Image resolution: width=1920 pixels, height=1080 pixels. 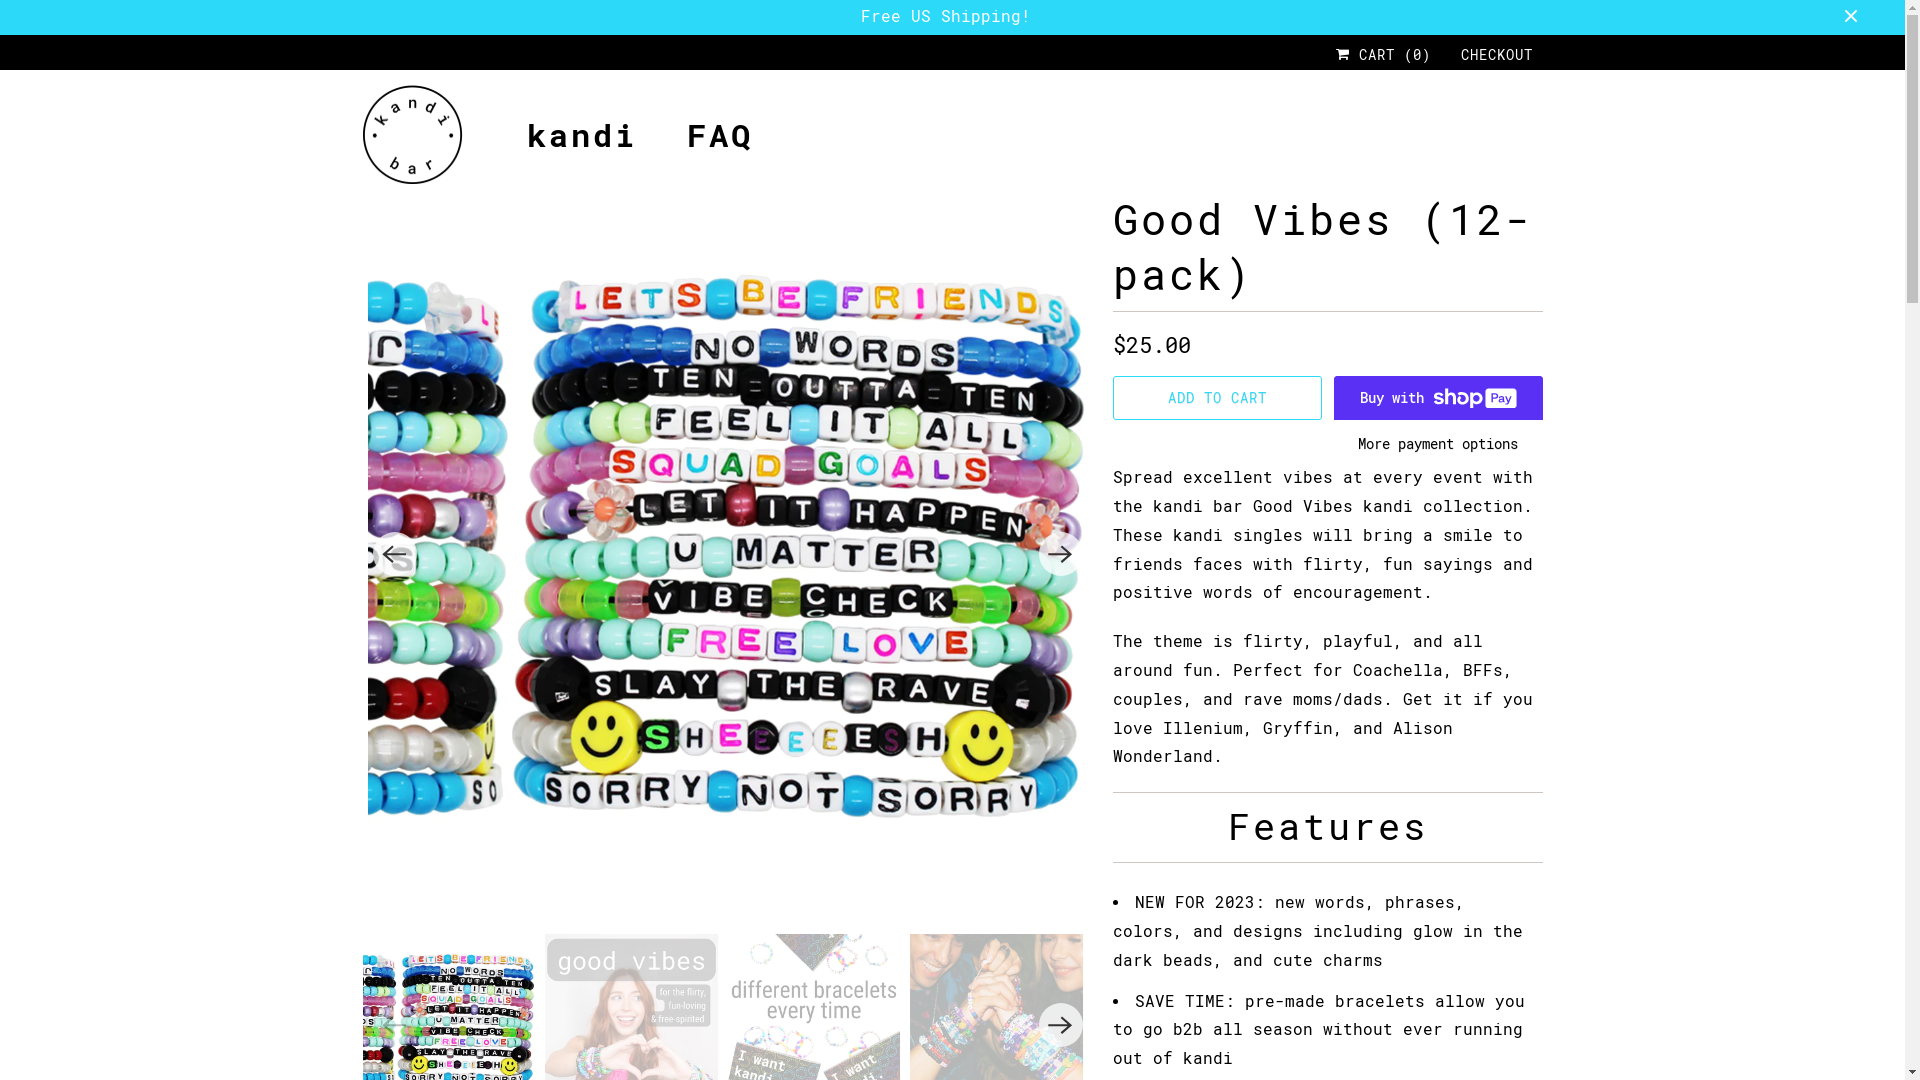 What do you see at coordinates (581, 136) in the screenshot?
I see `kandi` at bounding box center [581, 136].